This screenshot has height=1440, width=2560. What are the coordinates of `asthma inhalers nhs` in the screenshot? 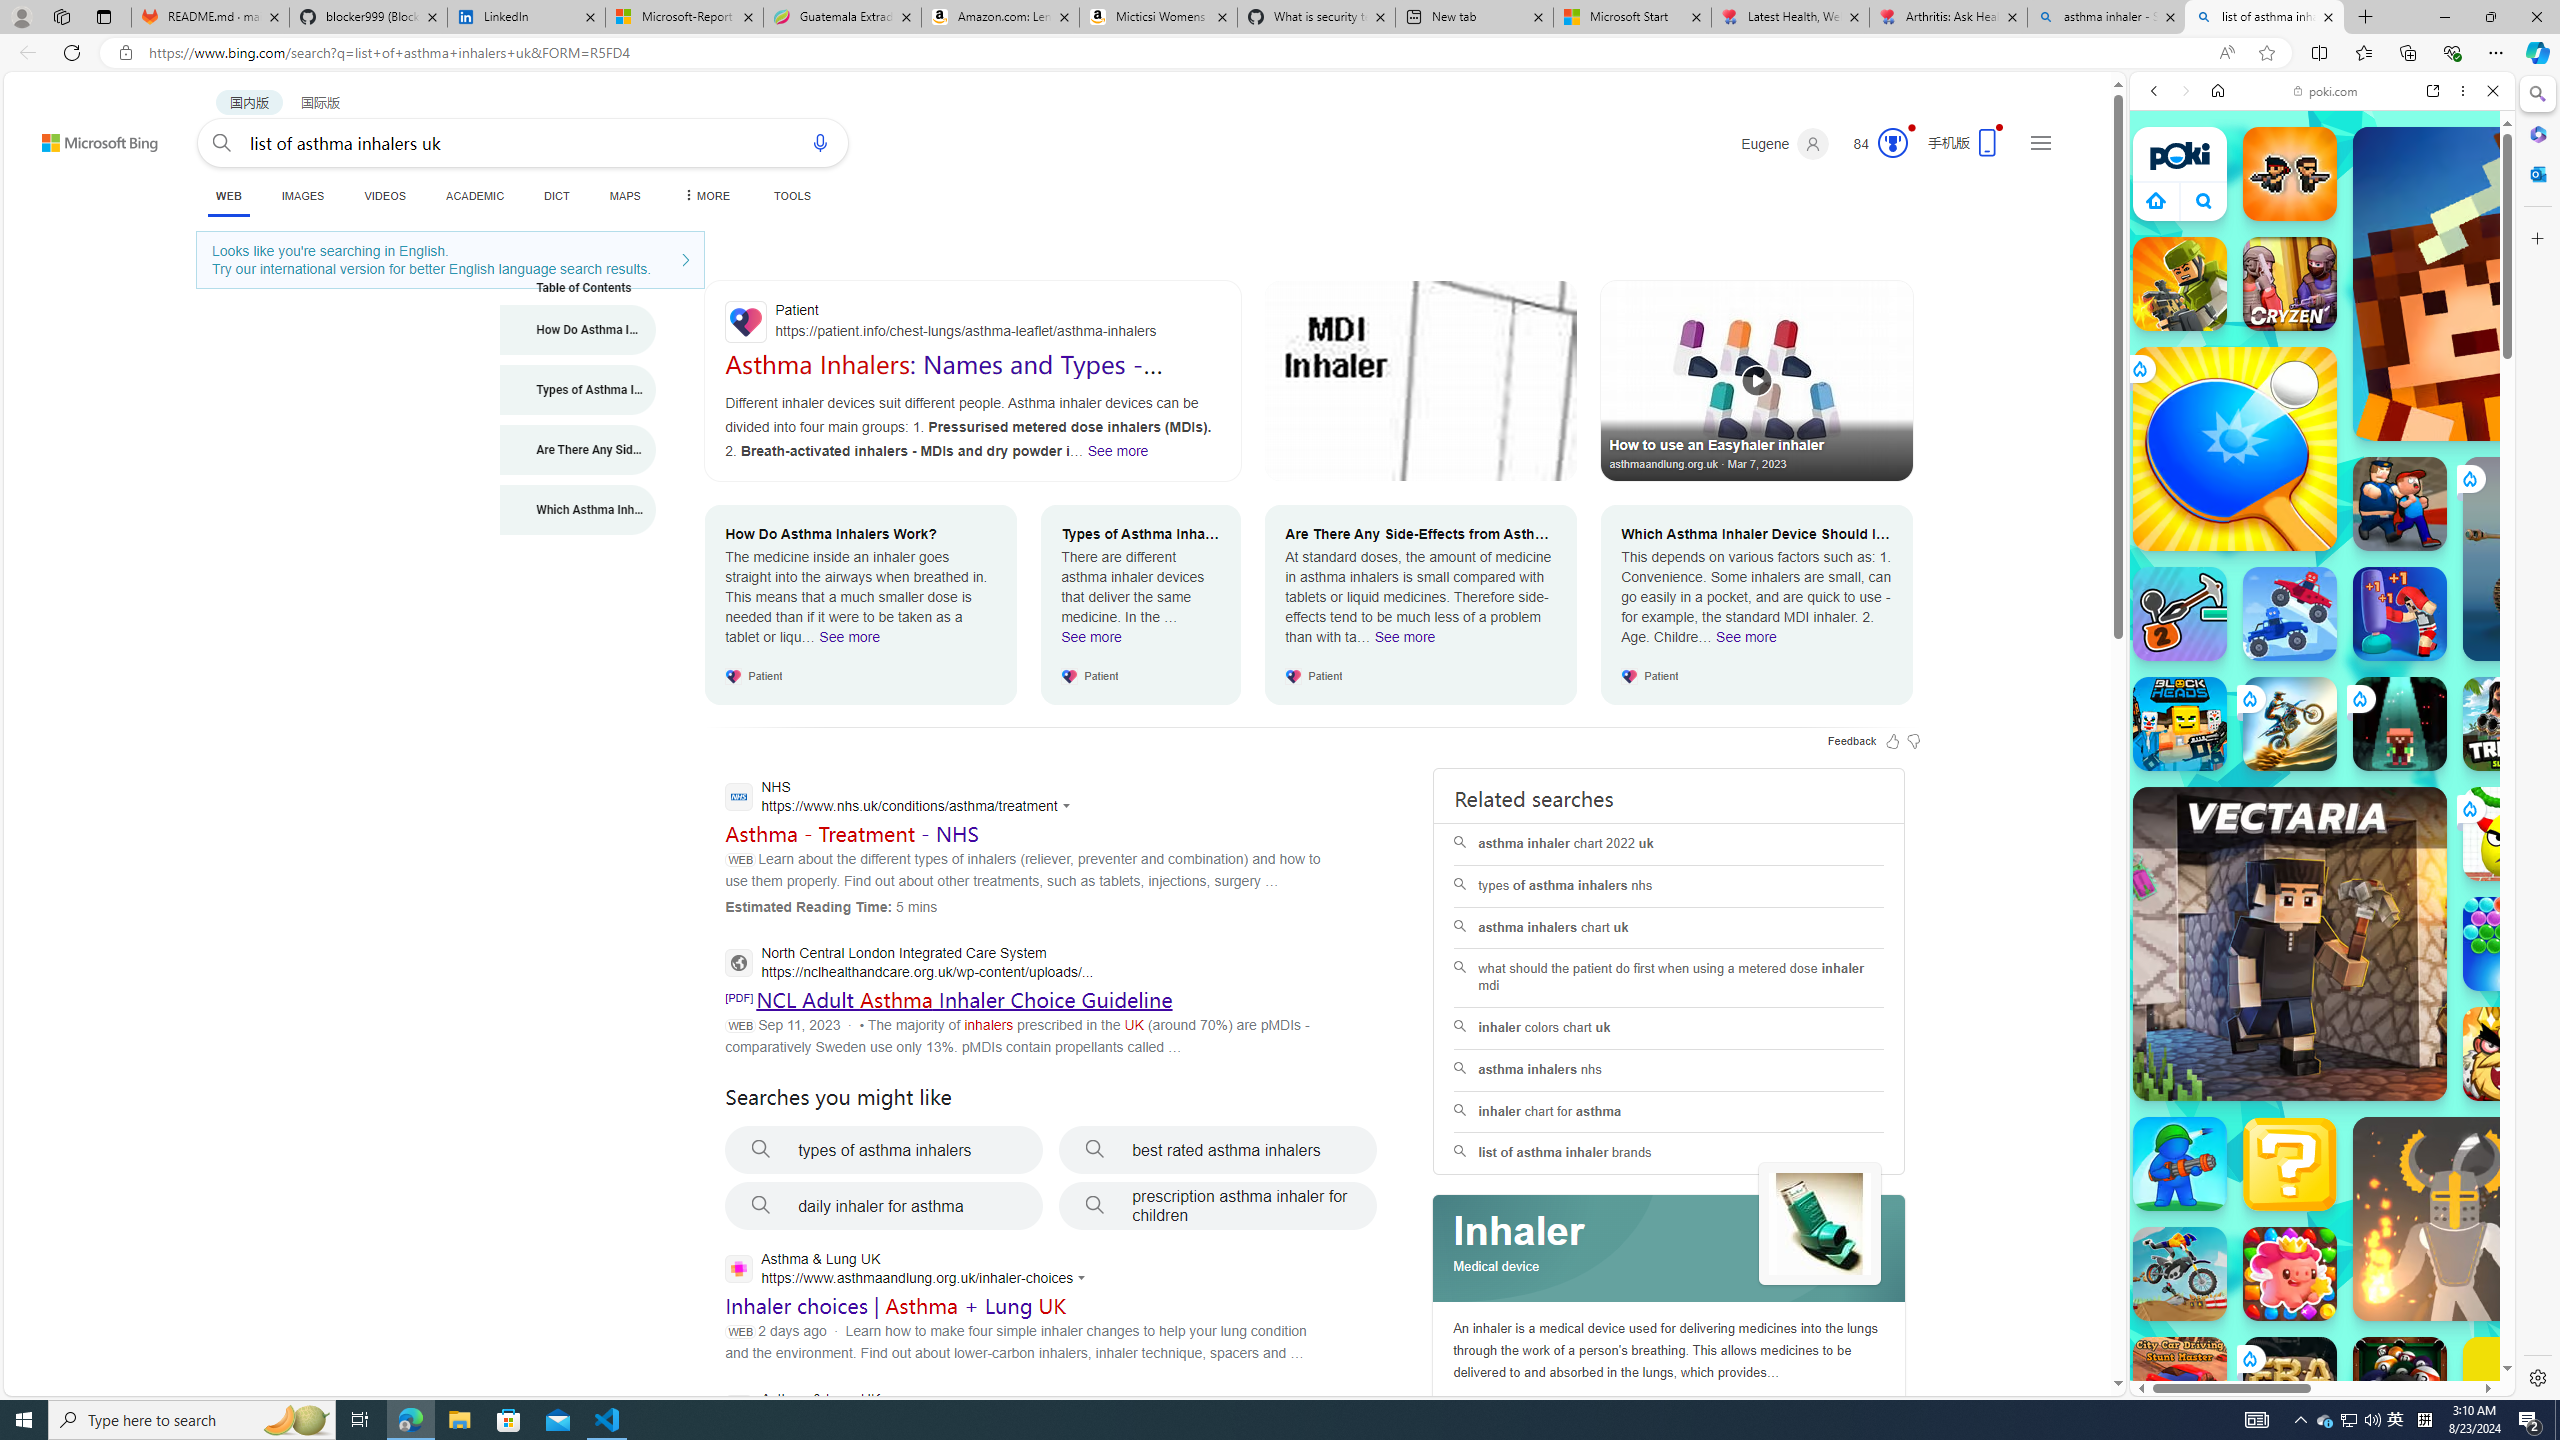 It's located at (1669, 1070).